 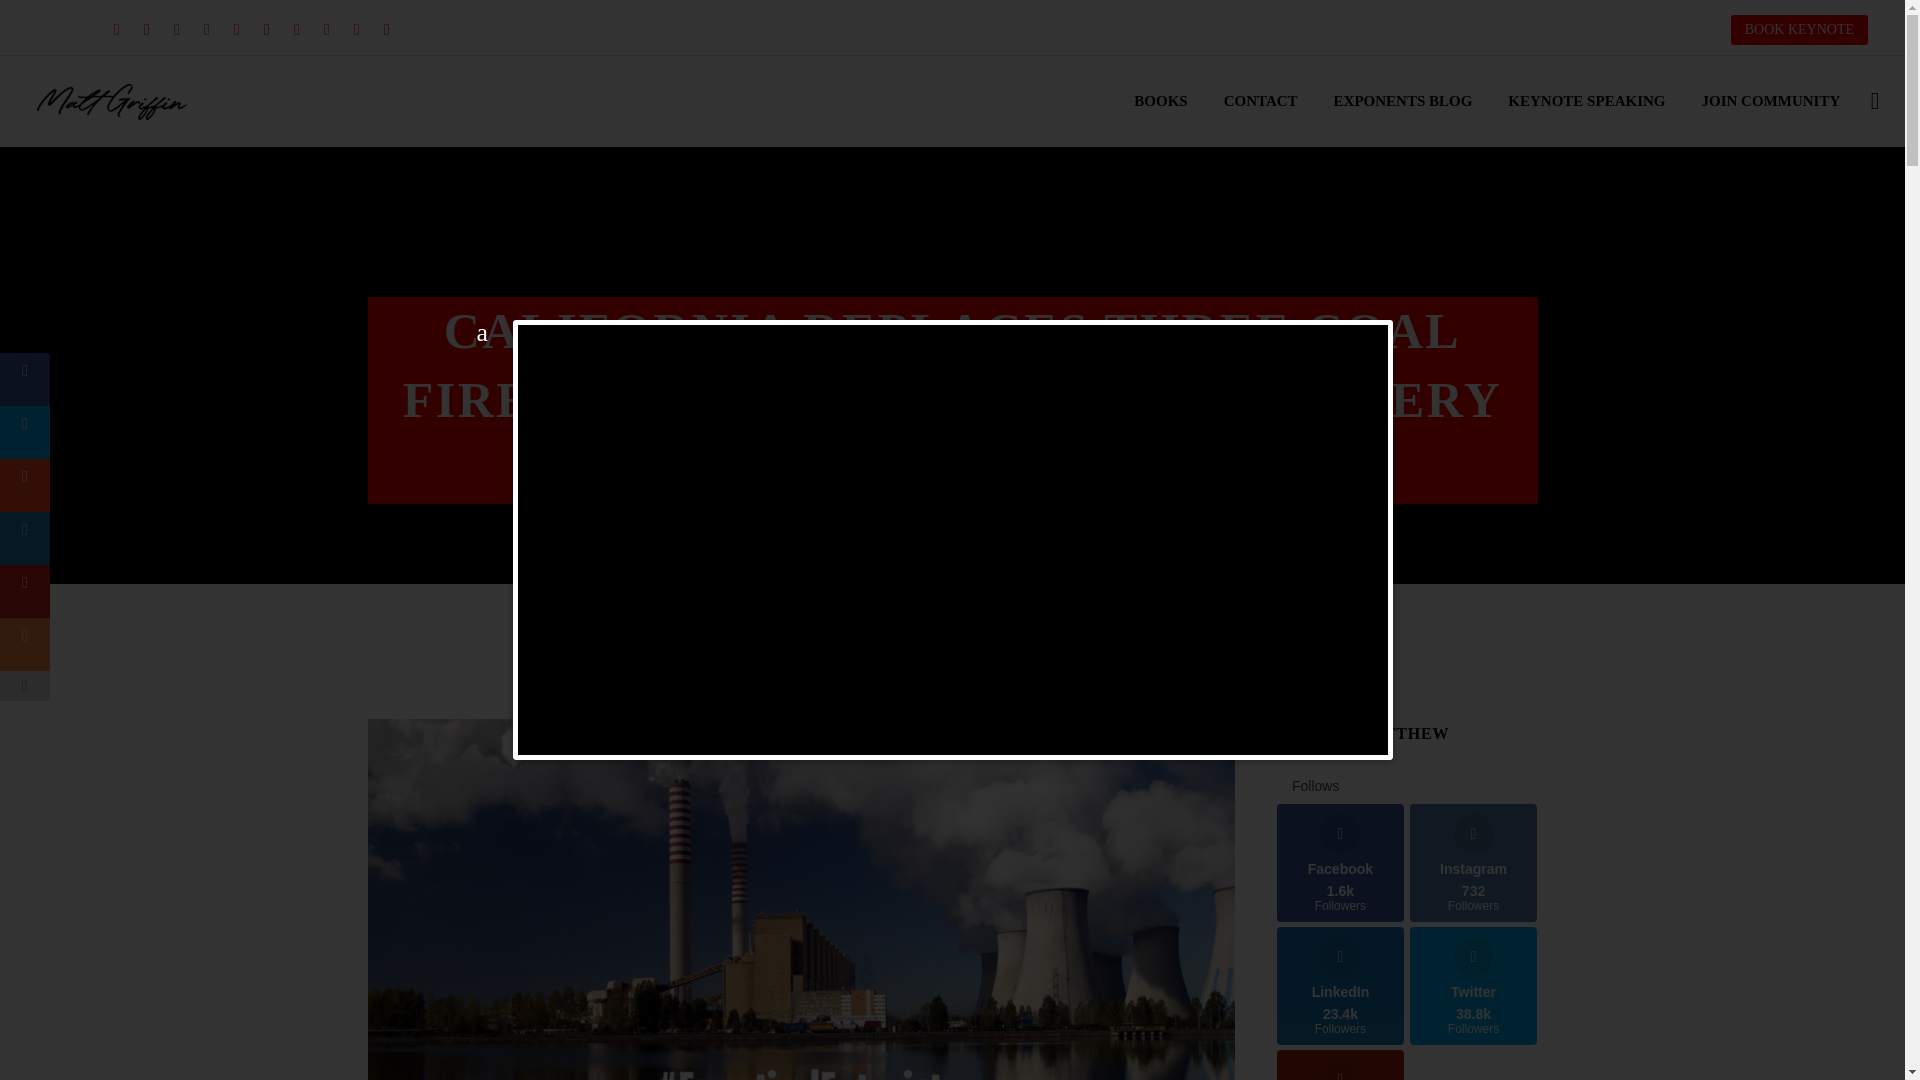 What do you see at coordinates (386, 29) in the screenshot?
I see `TikTok` at bounding box center [386, 29].